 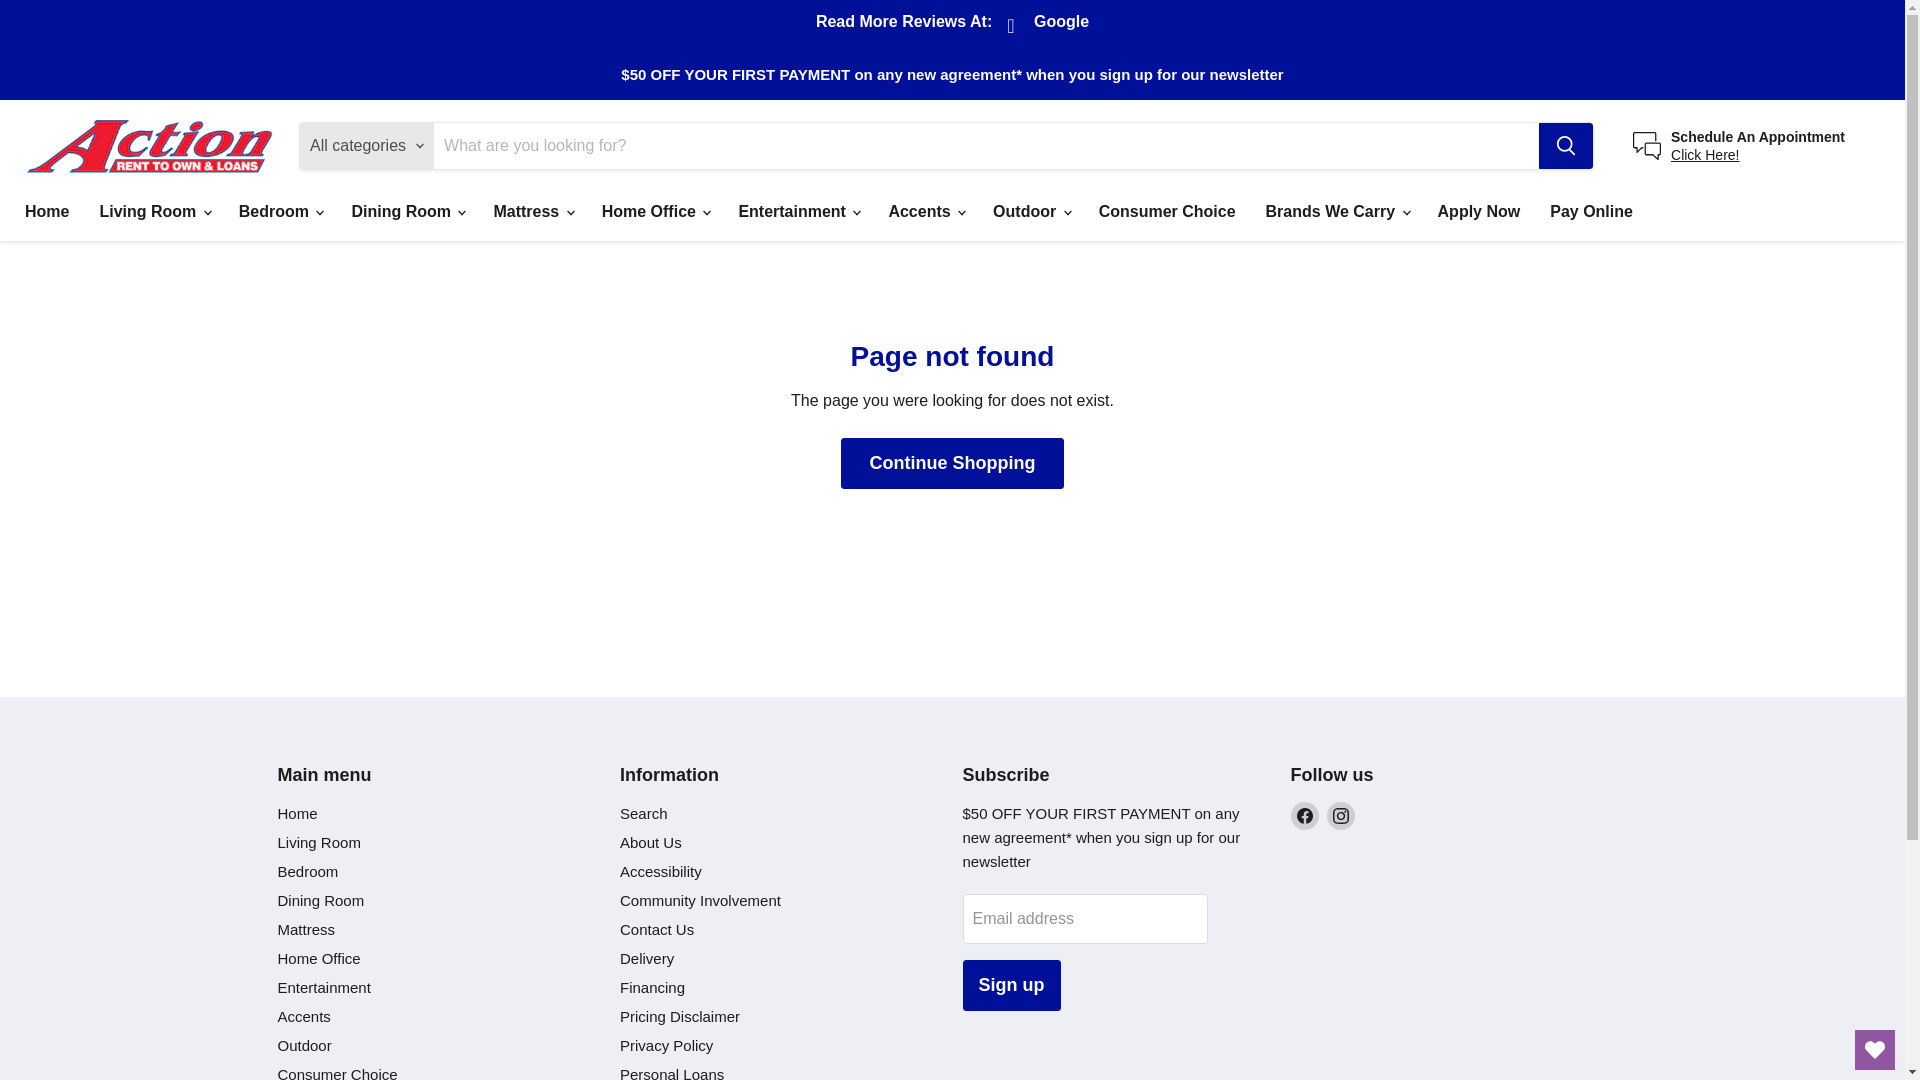 What do you see at coordinates (1304, 816) in the screenshot?
I see `Facebook` at bounding box center [1304, 816].